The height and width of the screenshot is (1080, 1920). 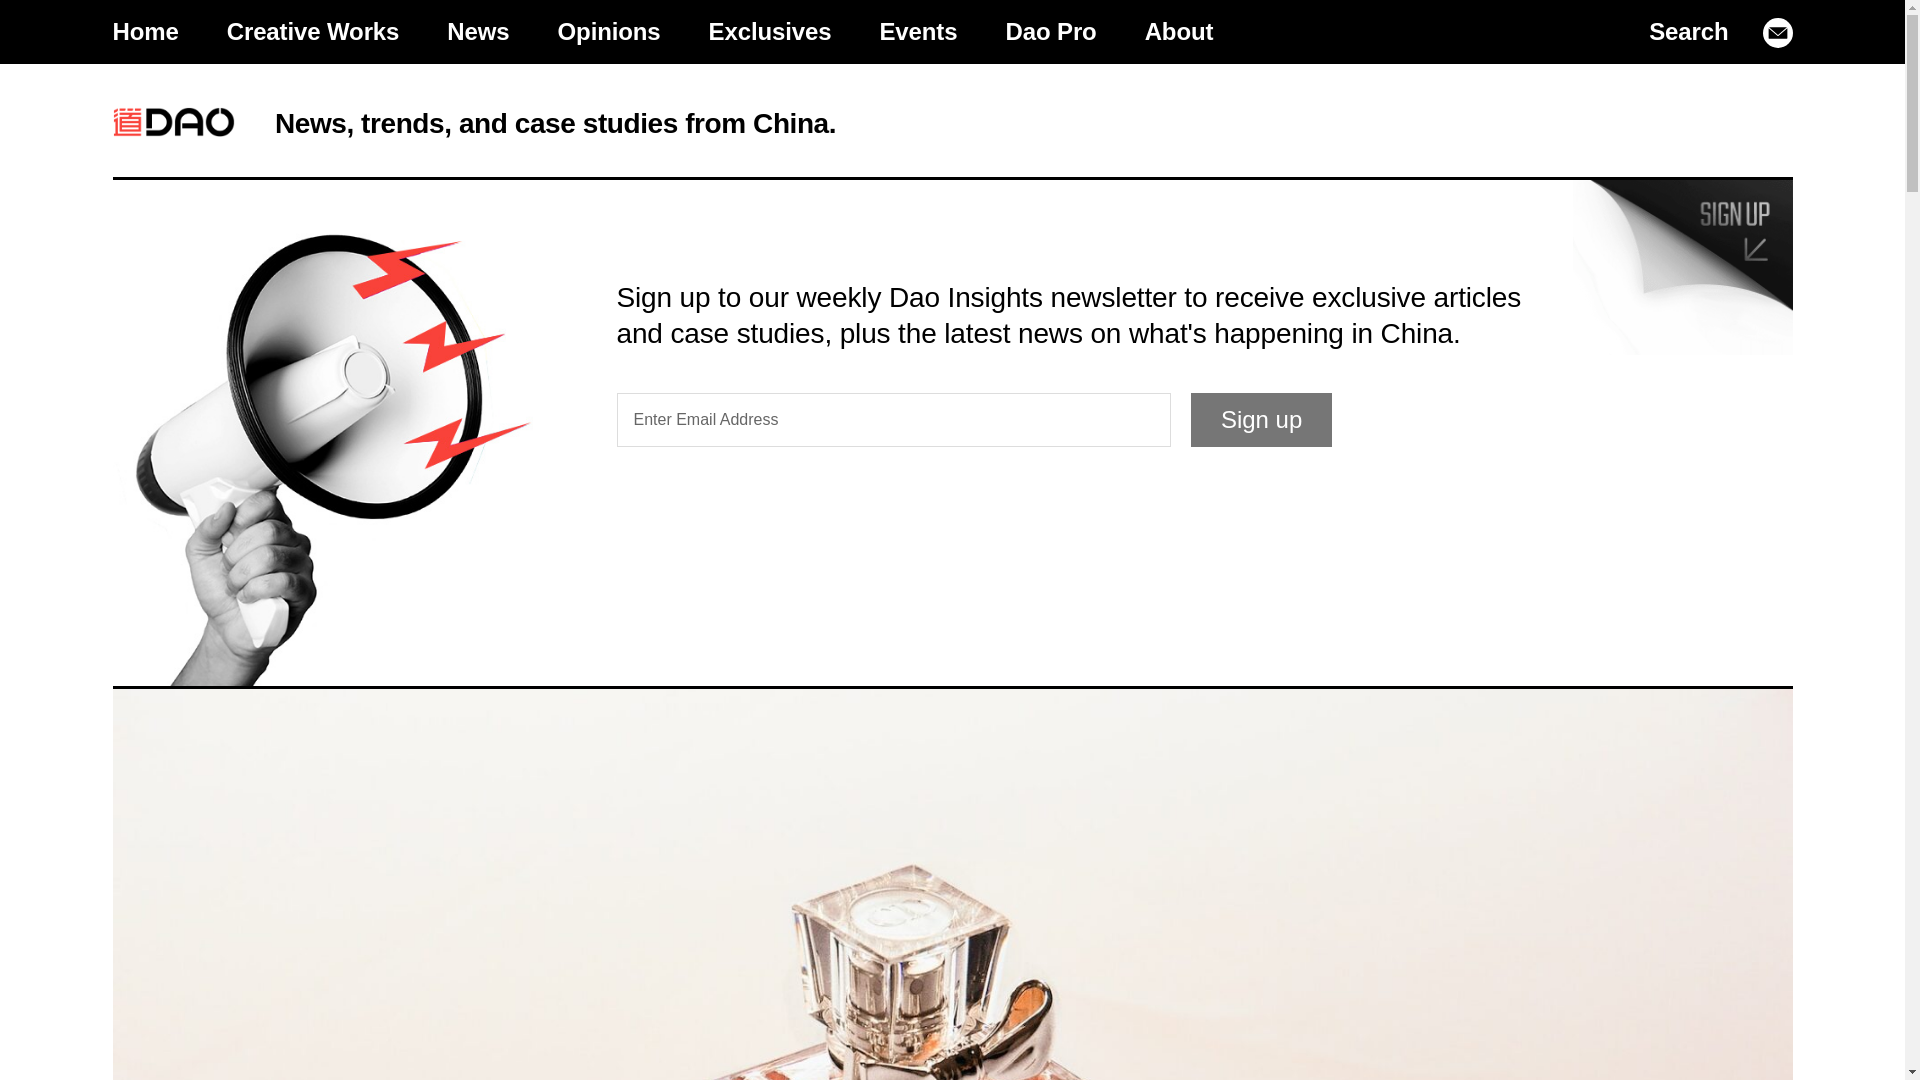 I want to click on Creative Works, so click(x=314, y=32).